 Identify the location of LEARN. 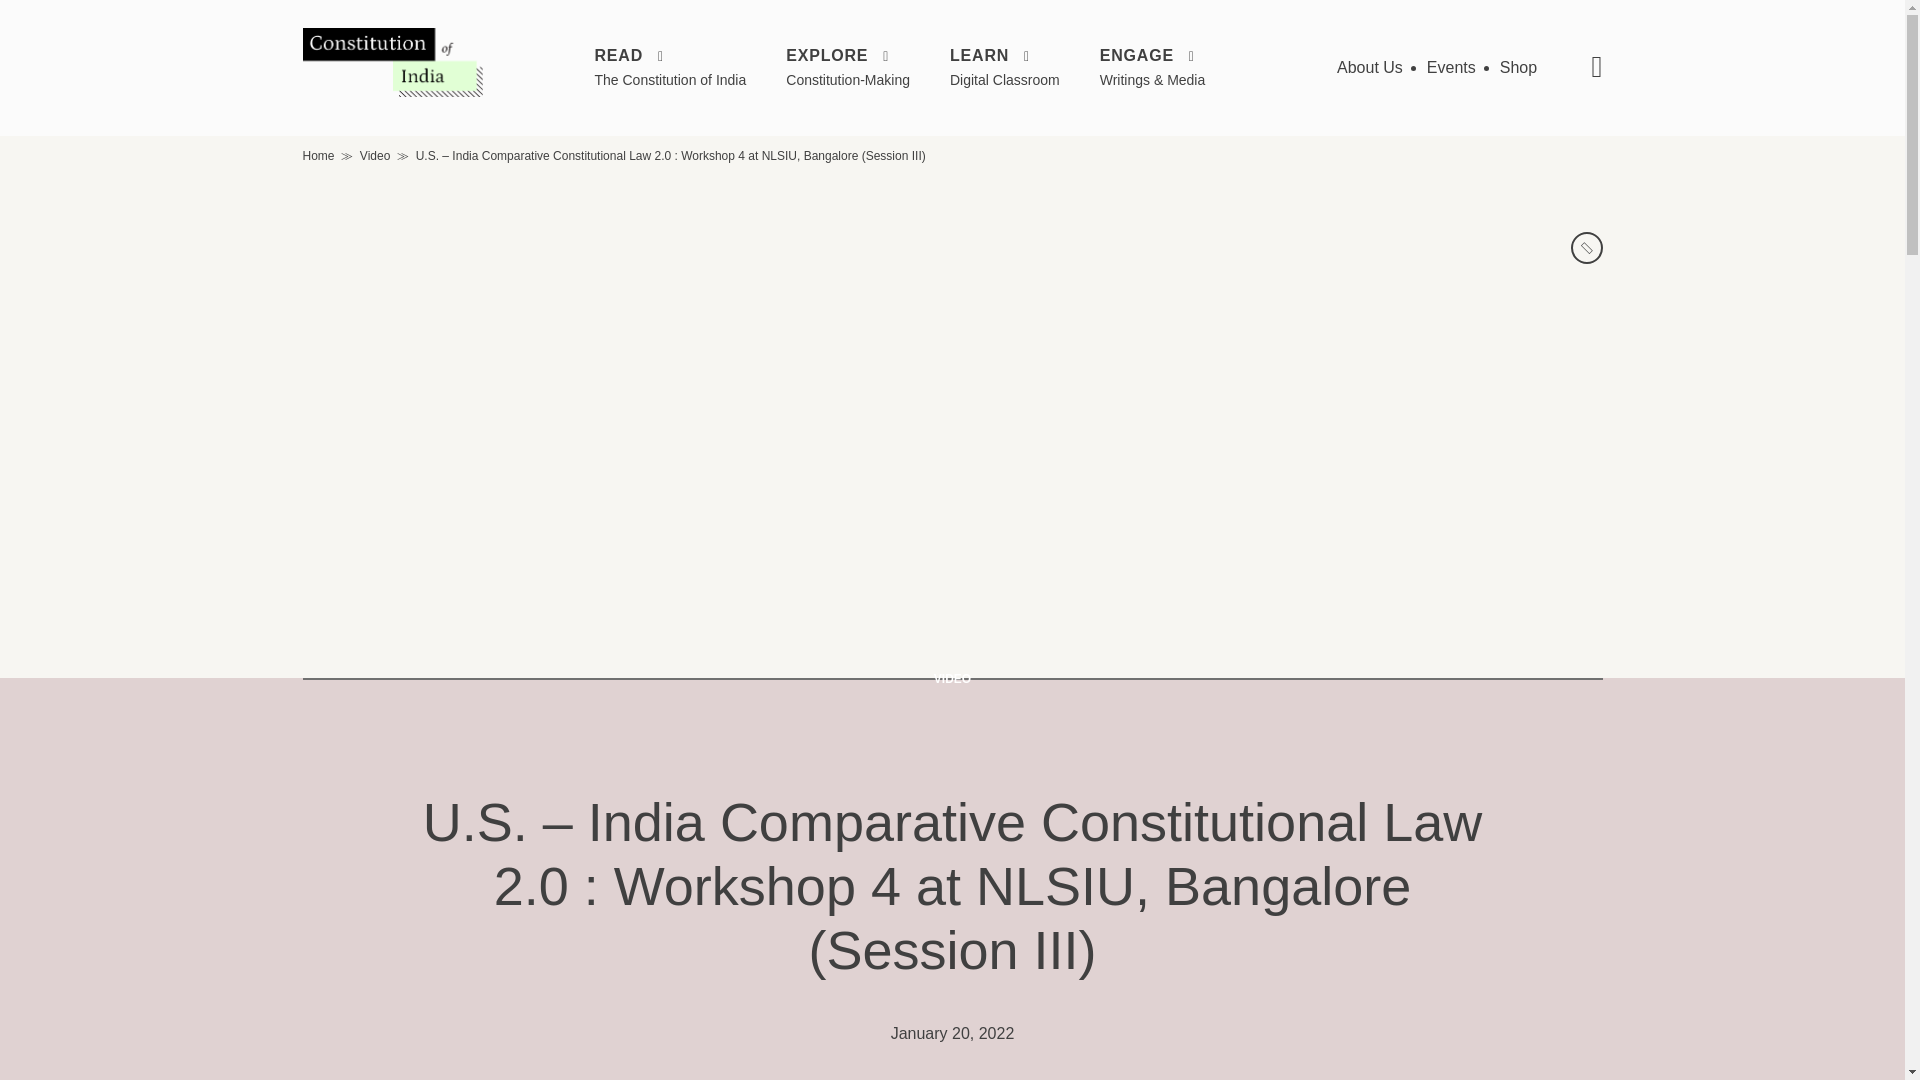
(1004, 56).